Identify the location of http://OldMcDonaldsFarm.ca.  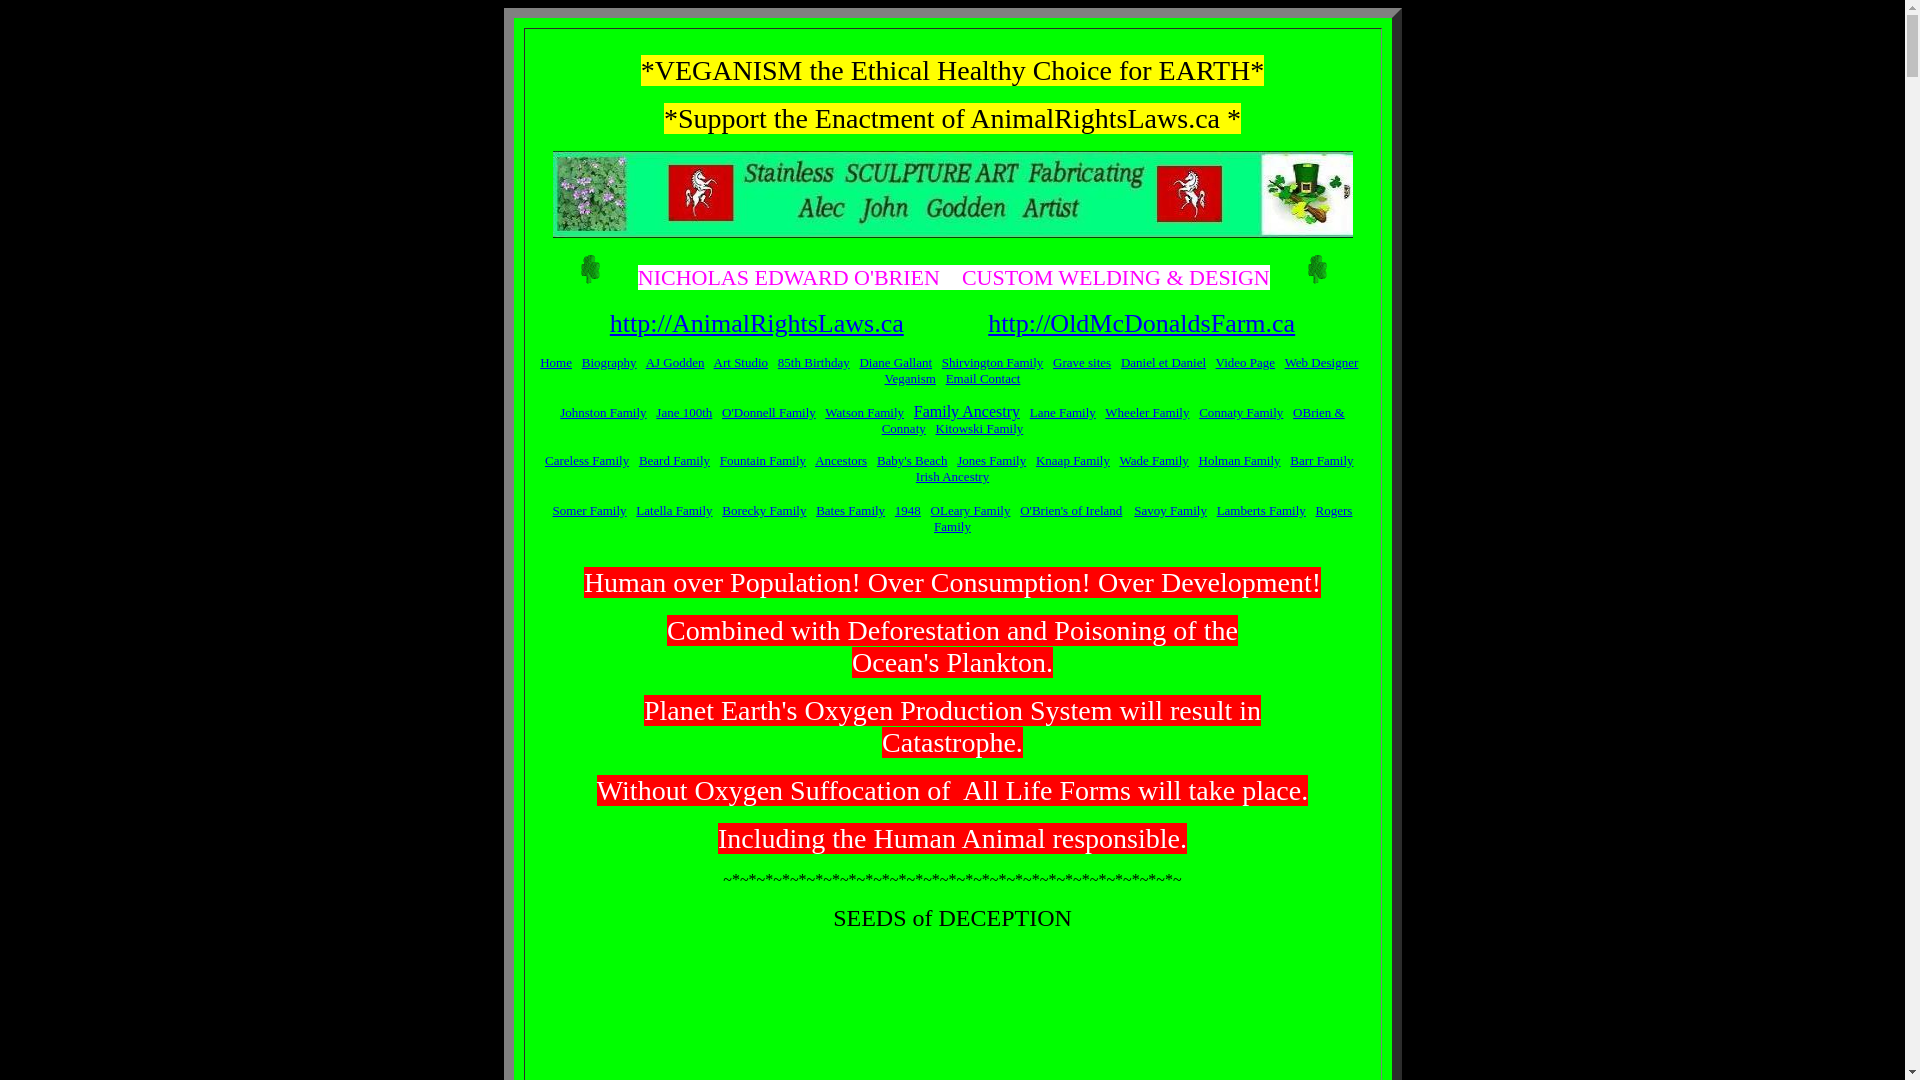
(1141, 324).